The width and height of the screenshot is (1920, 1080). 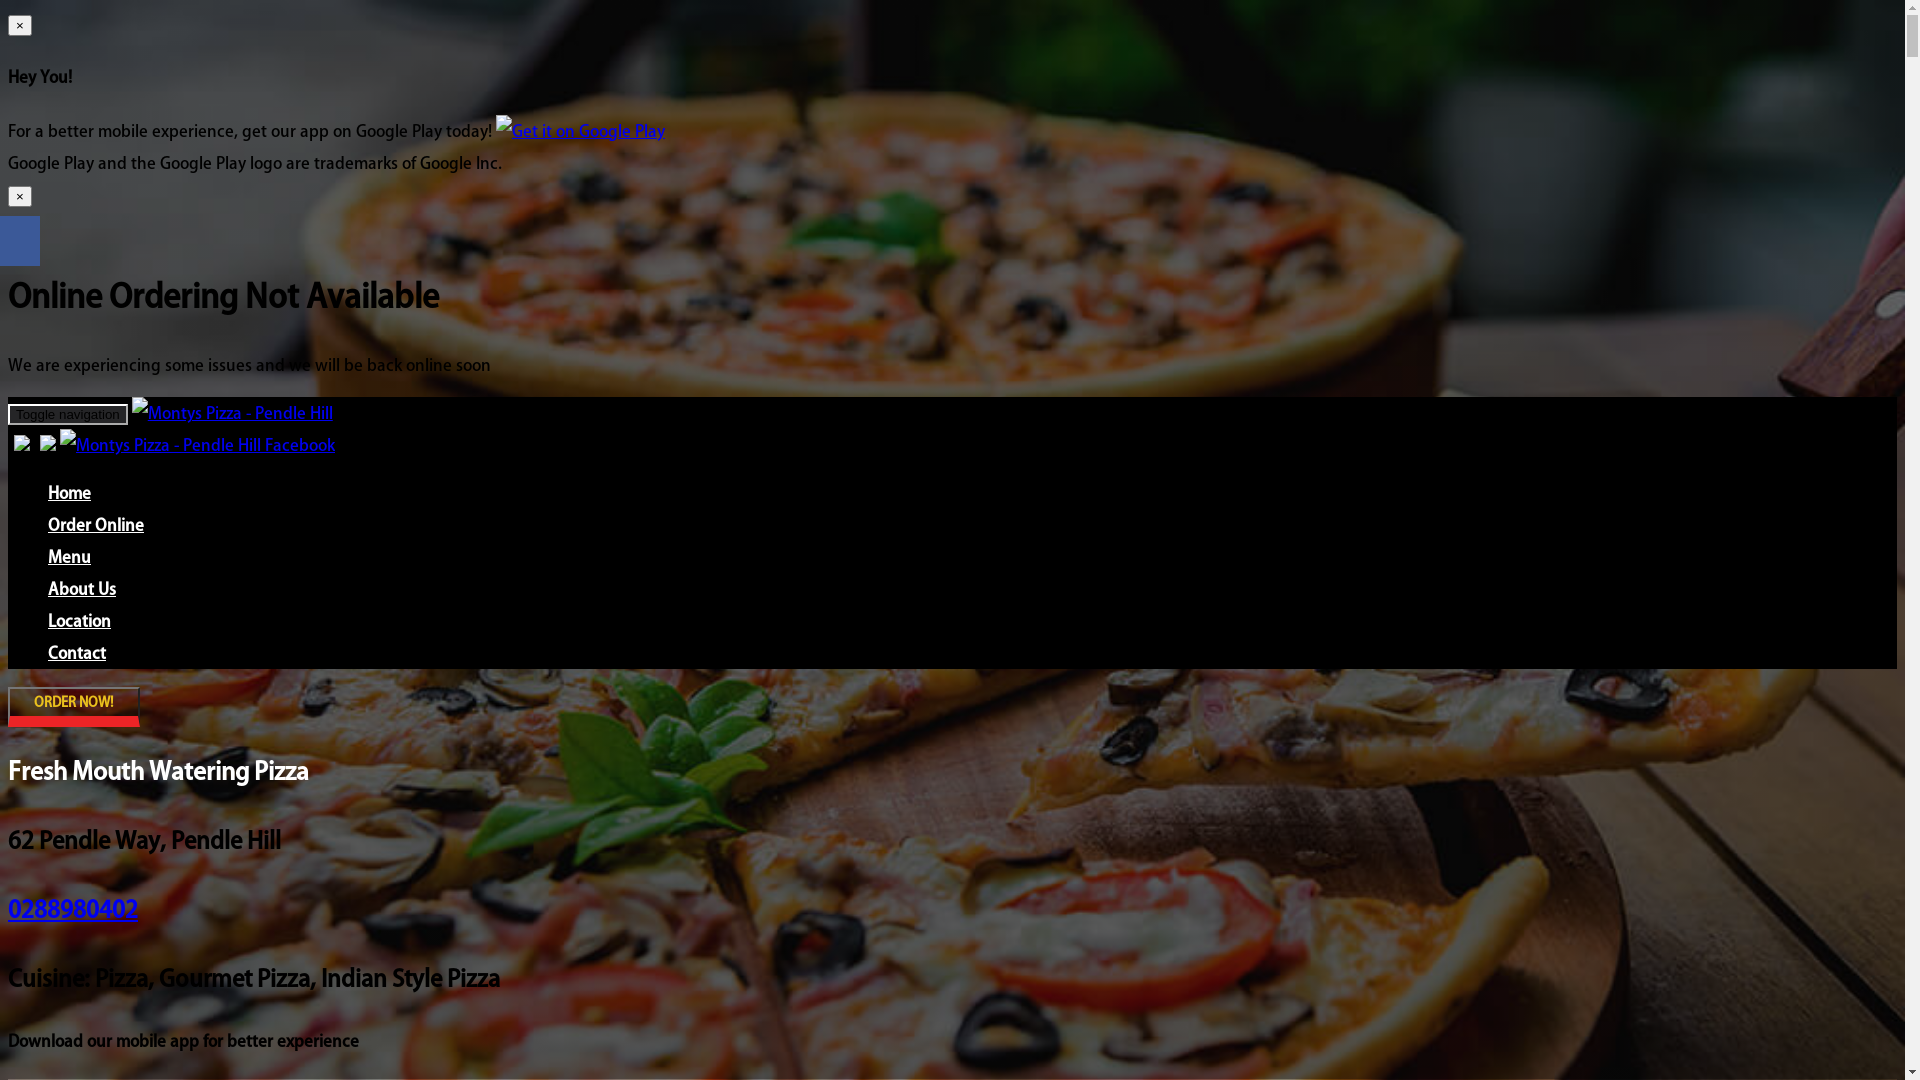 What do you see at coordinates (70, 493) in the screenshot?
I see `Home` at bounding box center [70, 493].